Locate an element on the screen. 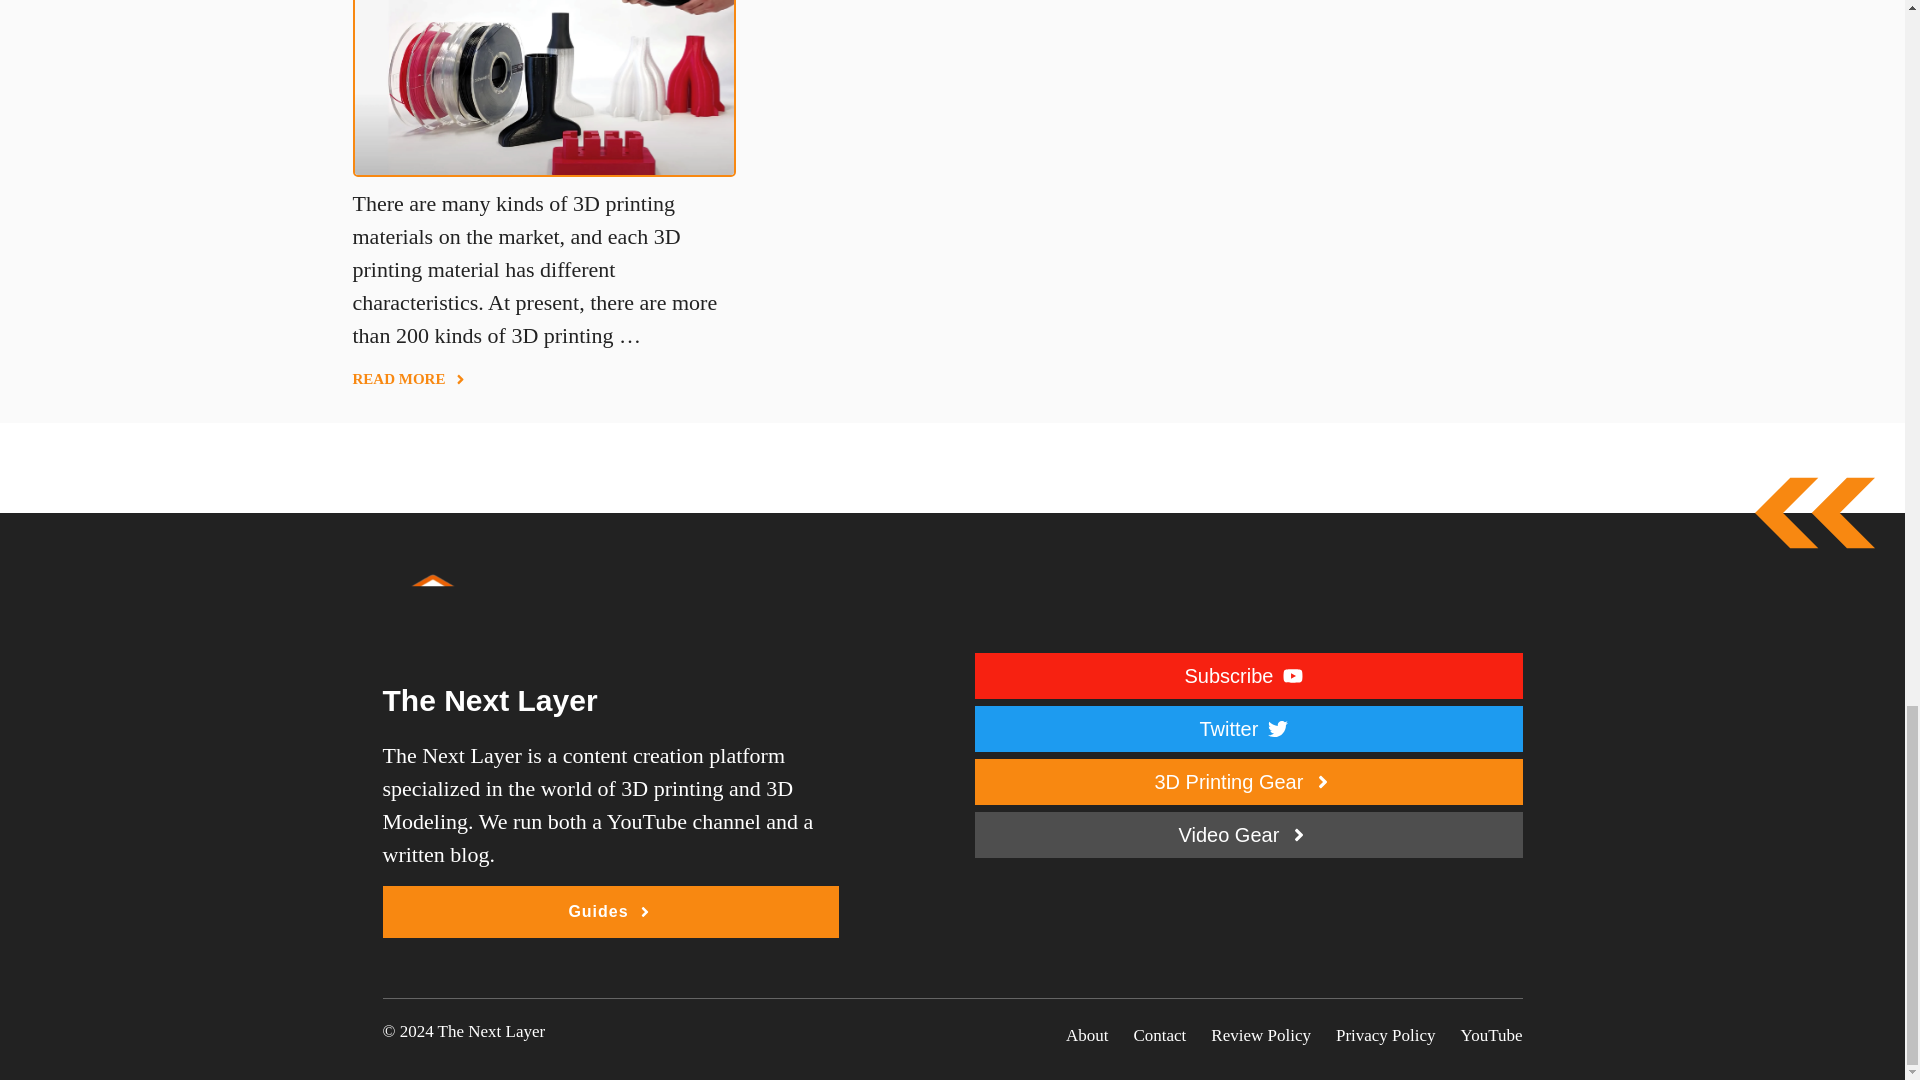  Twitter is located at coordinates (1248, 728).